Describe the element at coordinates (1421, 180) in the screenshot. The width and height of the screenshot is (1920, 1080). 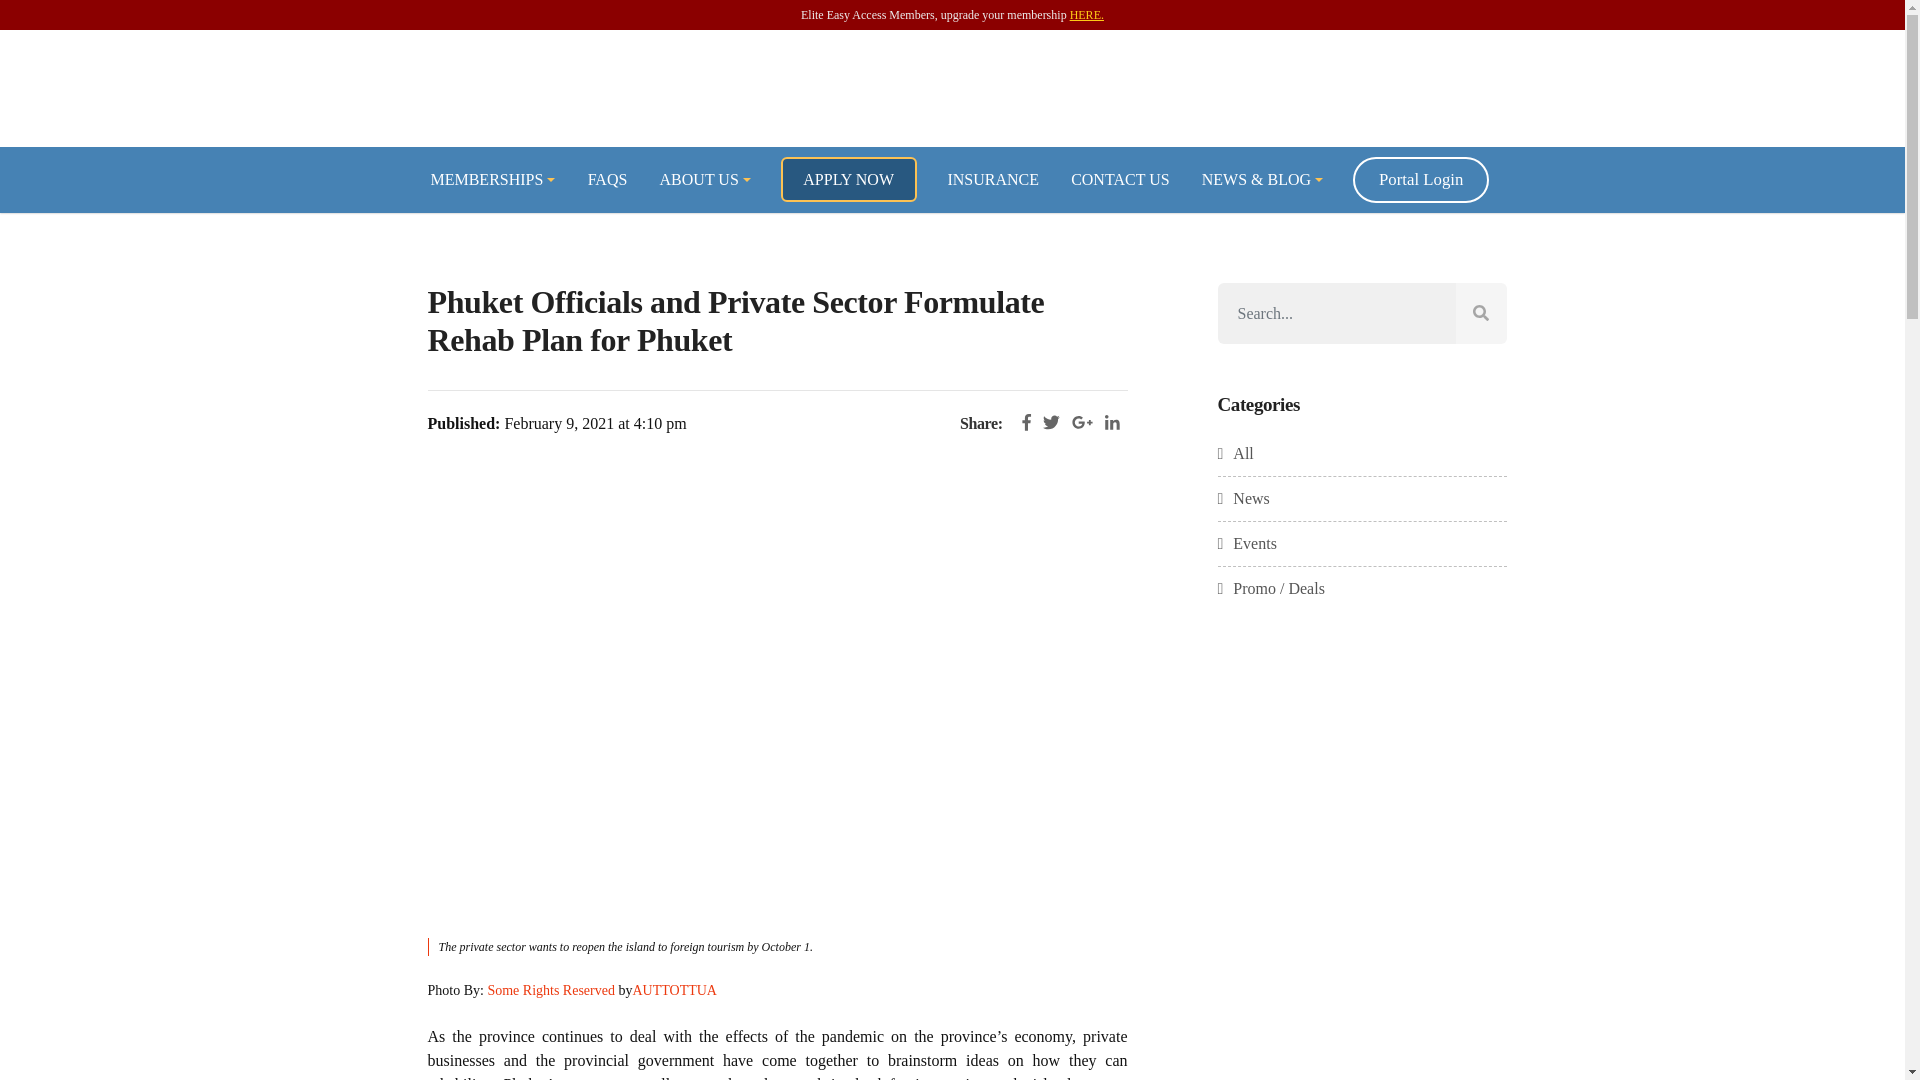
I see `Portal Login` at that location.